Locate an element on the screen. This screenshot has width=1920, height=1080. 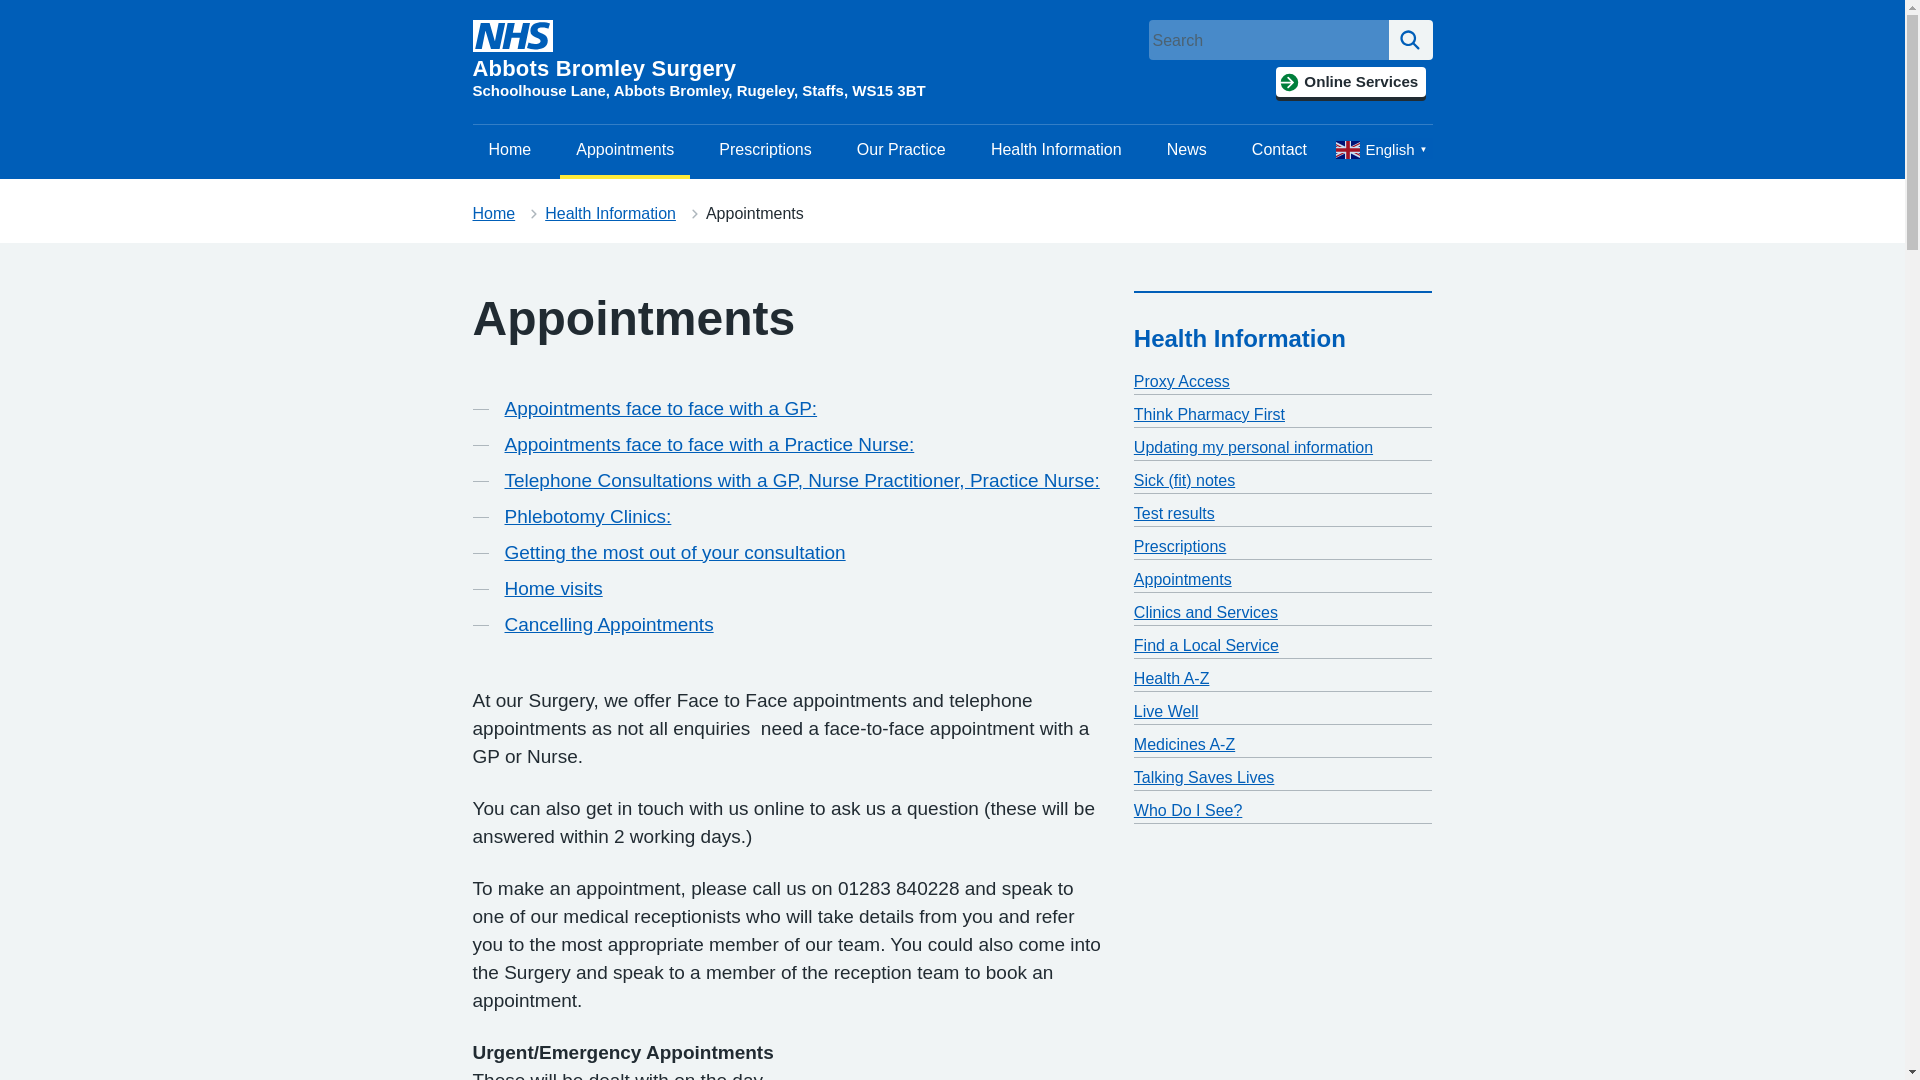
Prescriptions is located at coordinates (764, 150).